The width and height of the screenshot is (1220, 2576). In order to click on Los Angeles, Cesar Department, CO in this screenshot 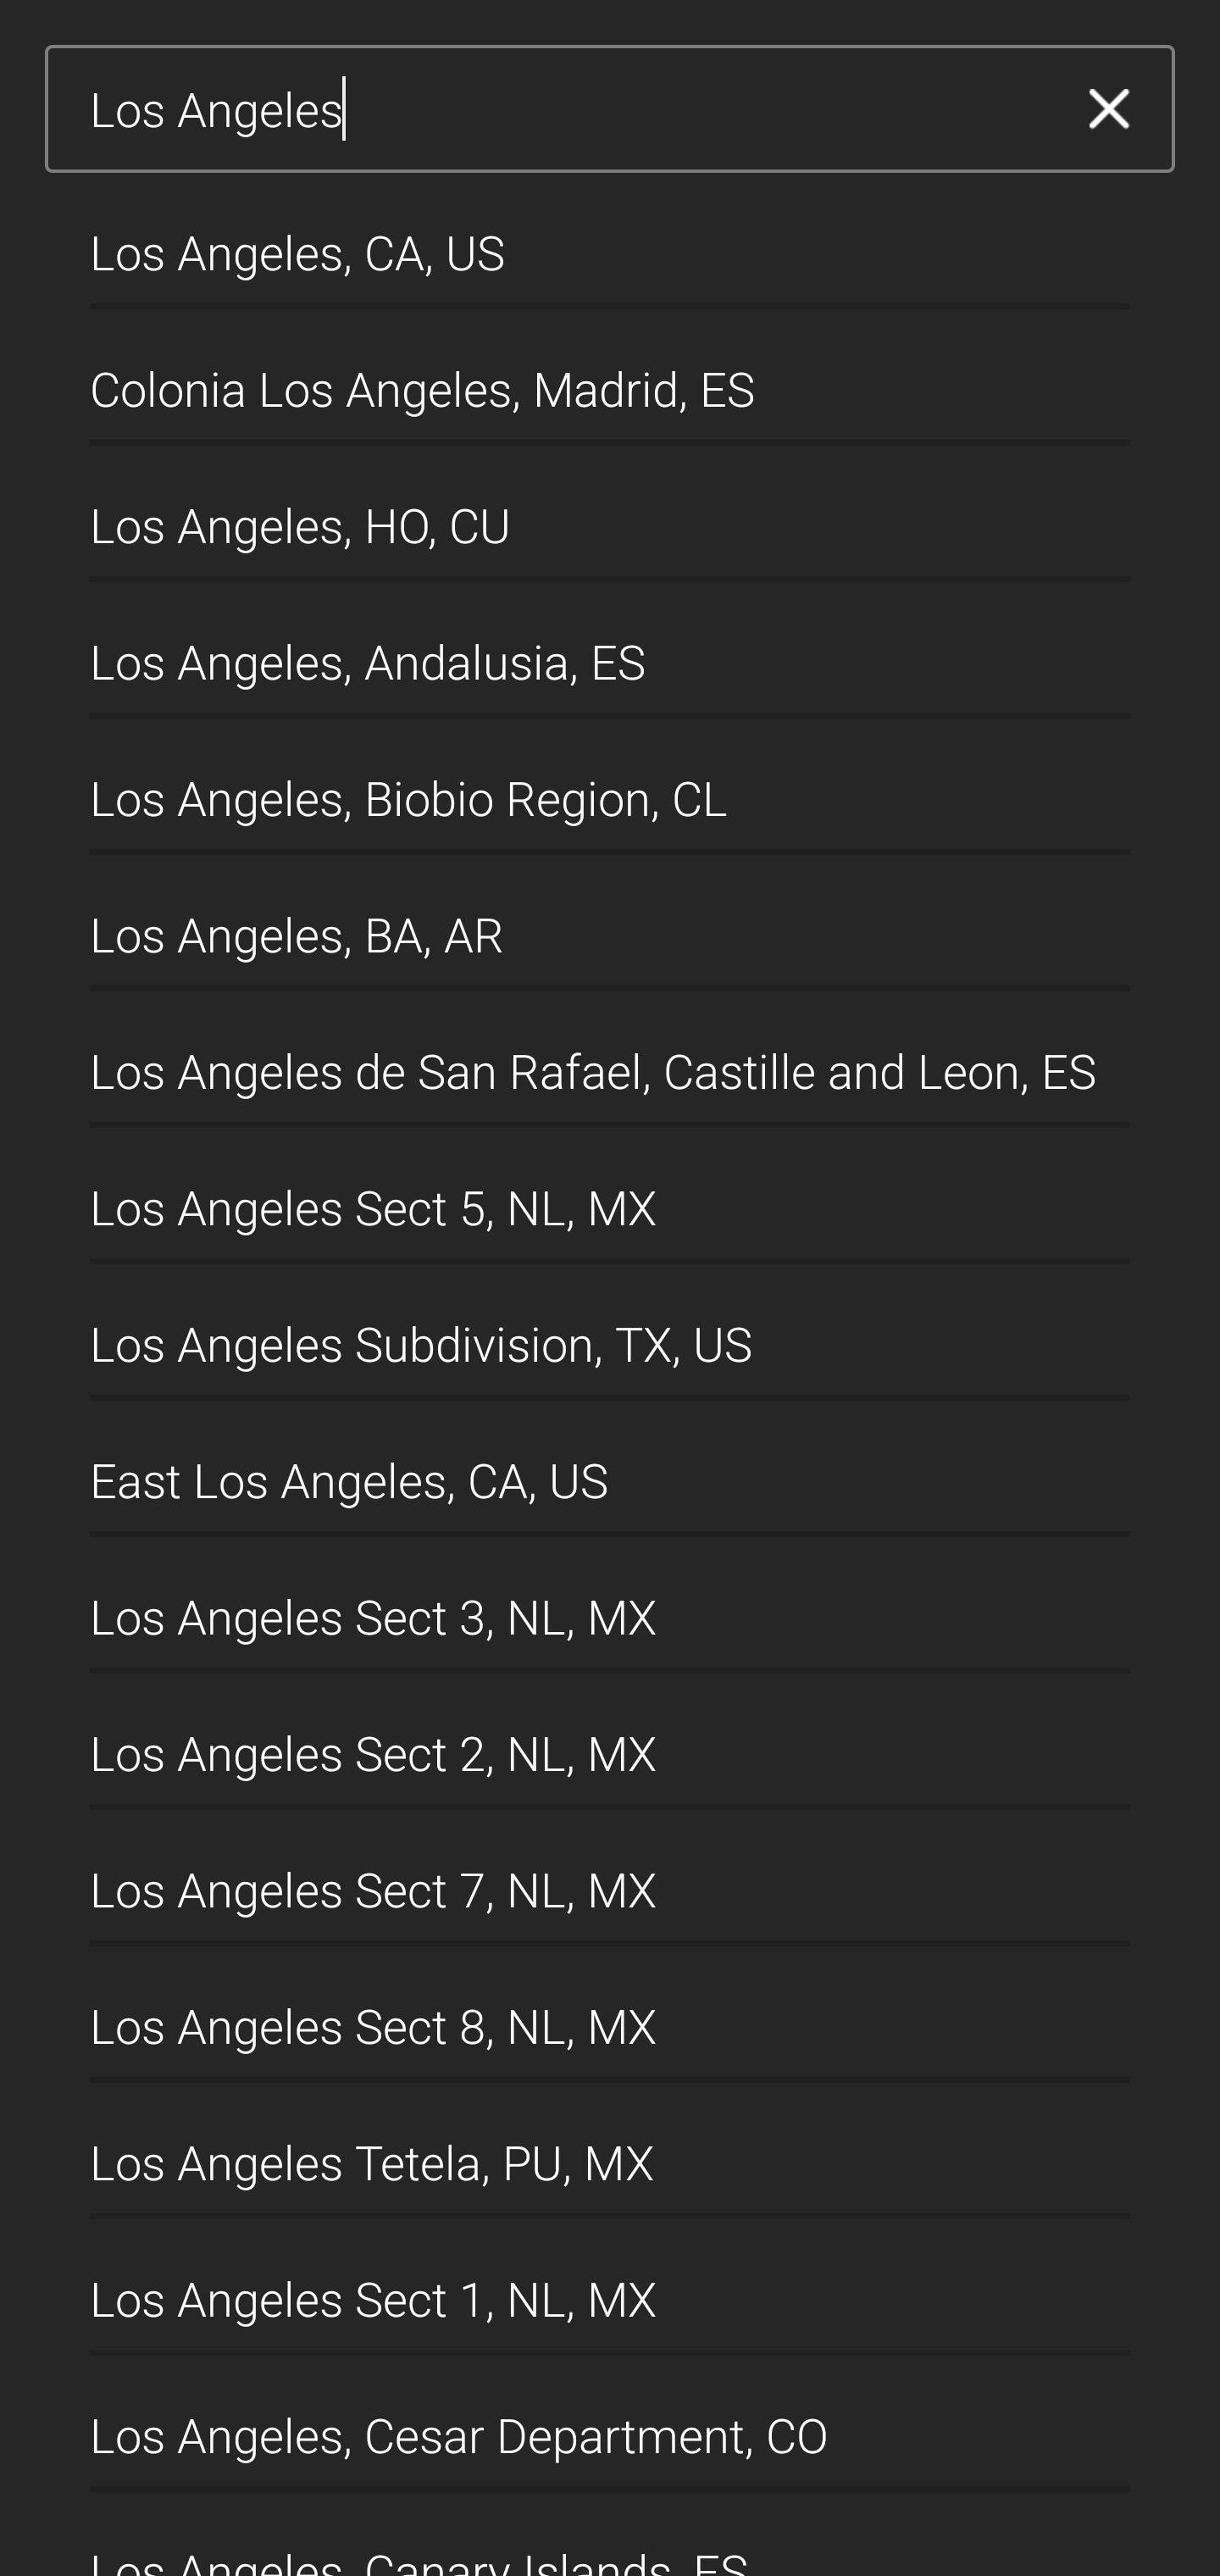, I will do `click(610, 2422)`.